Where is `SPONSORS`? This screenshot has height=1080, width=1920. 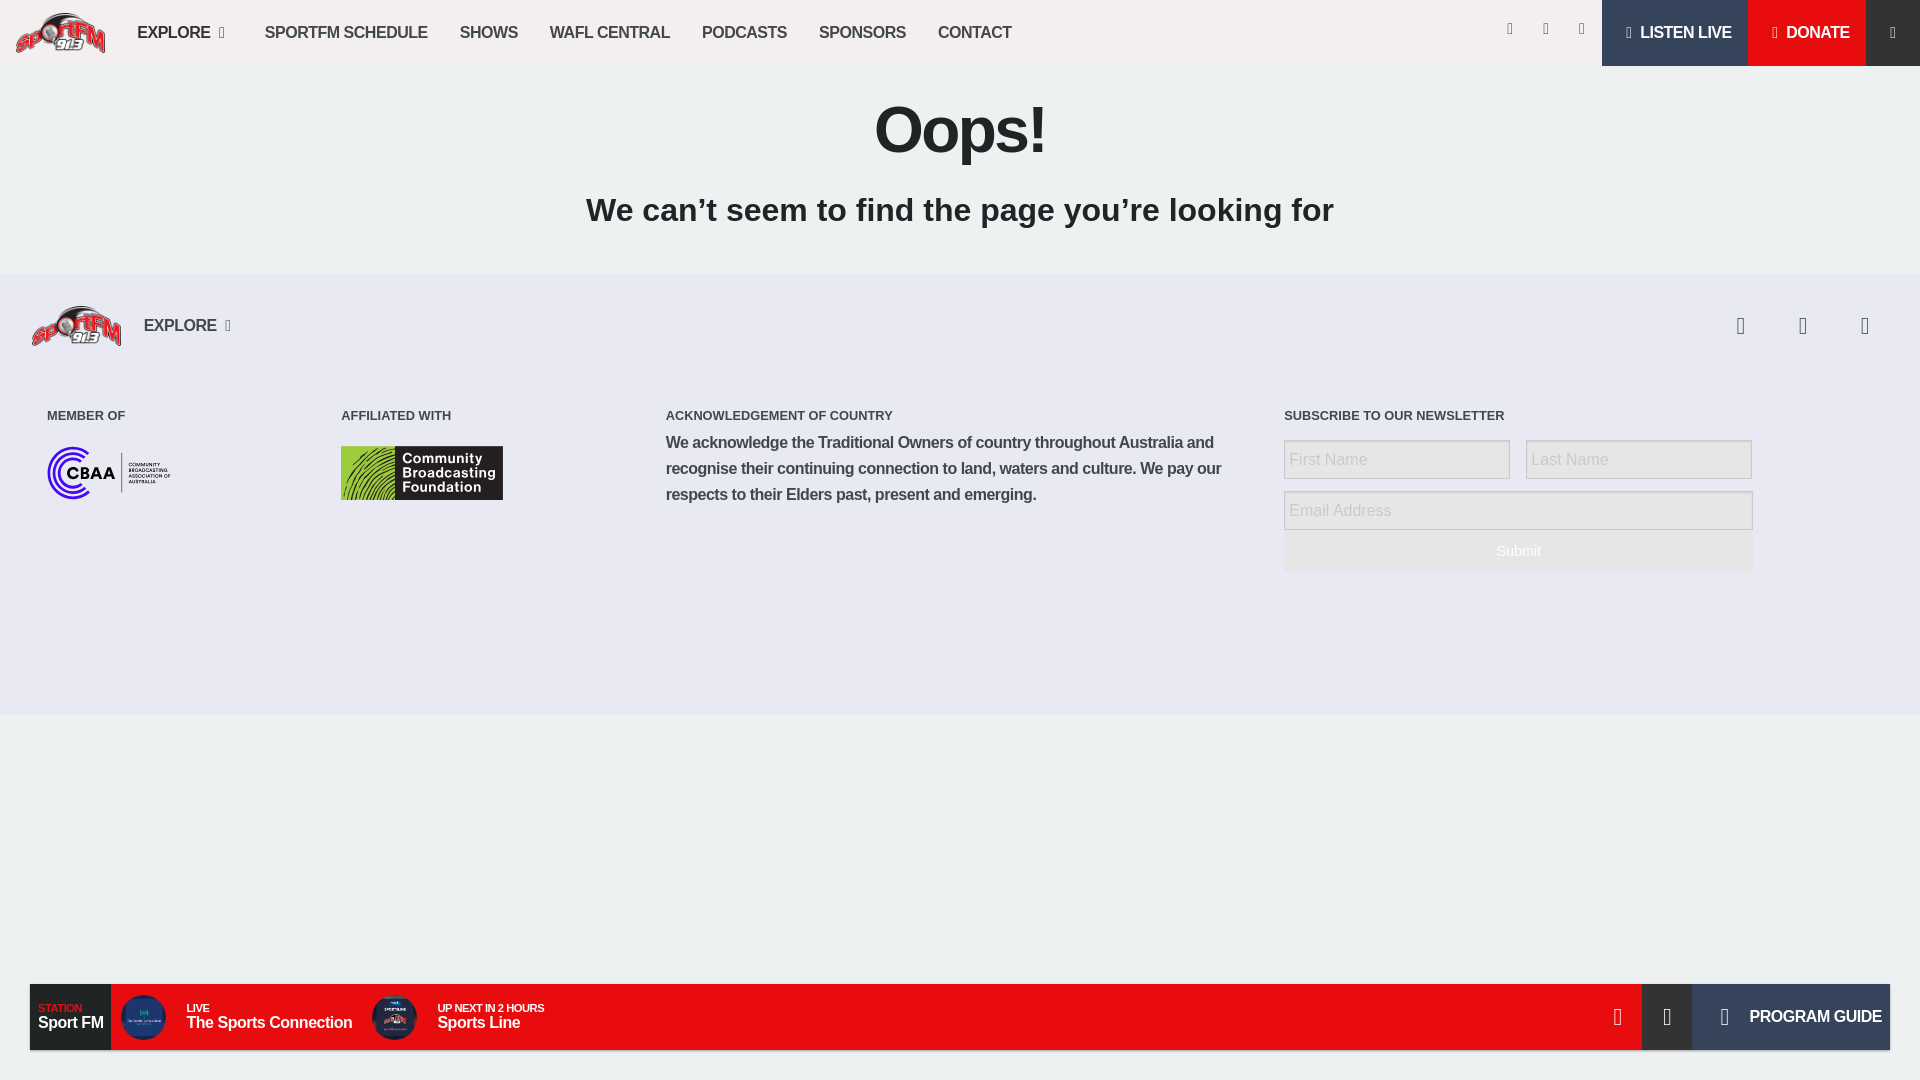
SPONSORS is located at coordinates (862, 32).